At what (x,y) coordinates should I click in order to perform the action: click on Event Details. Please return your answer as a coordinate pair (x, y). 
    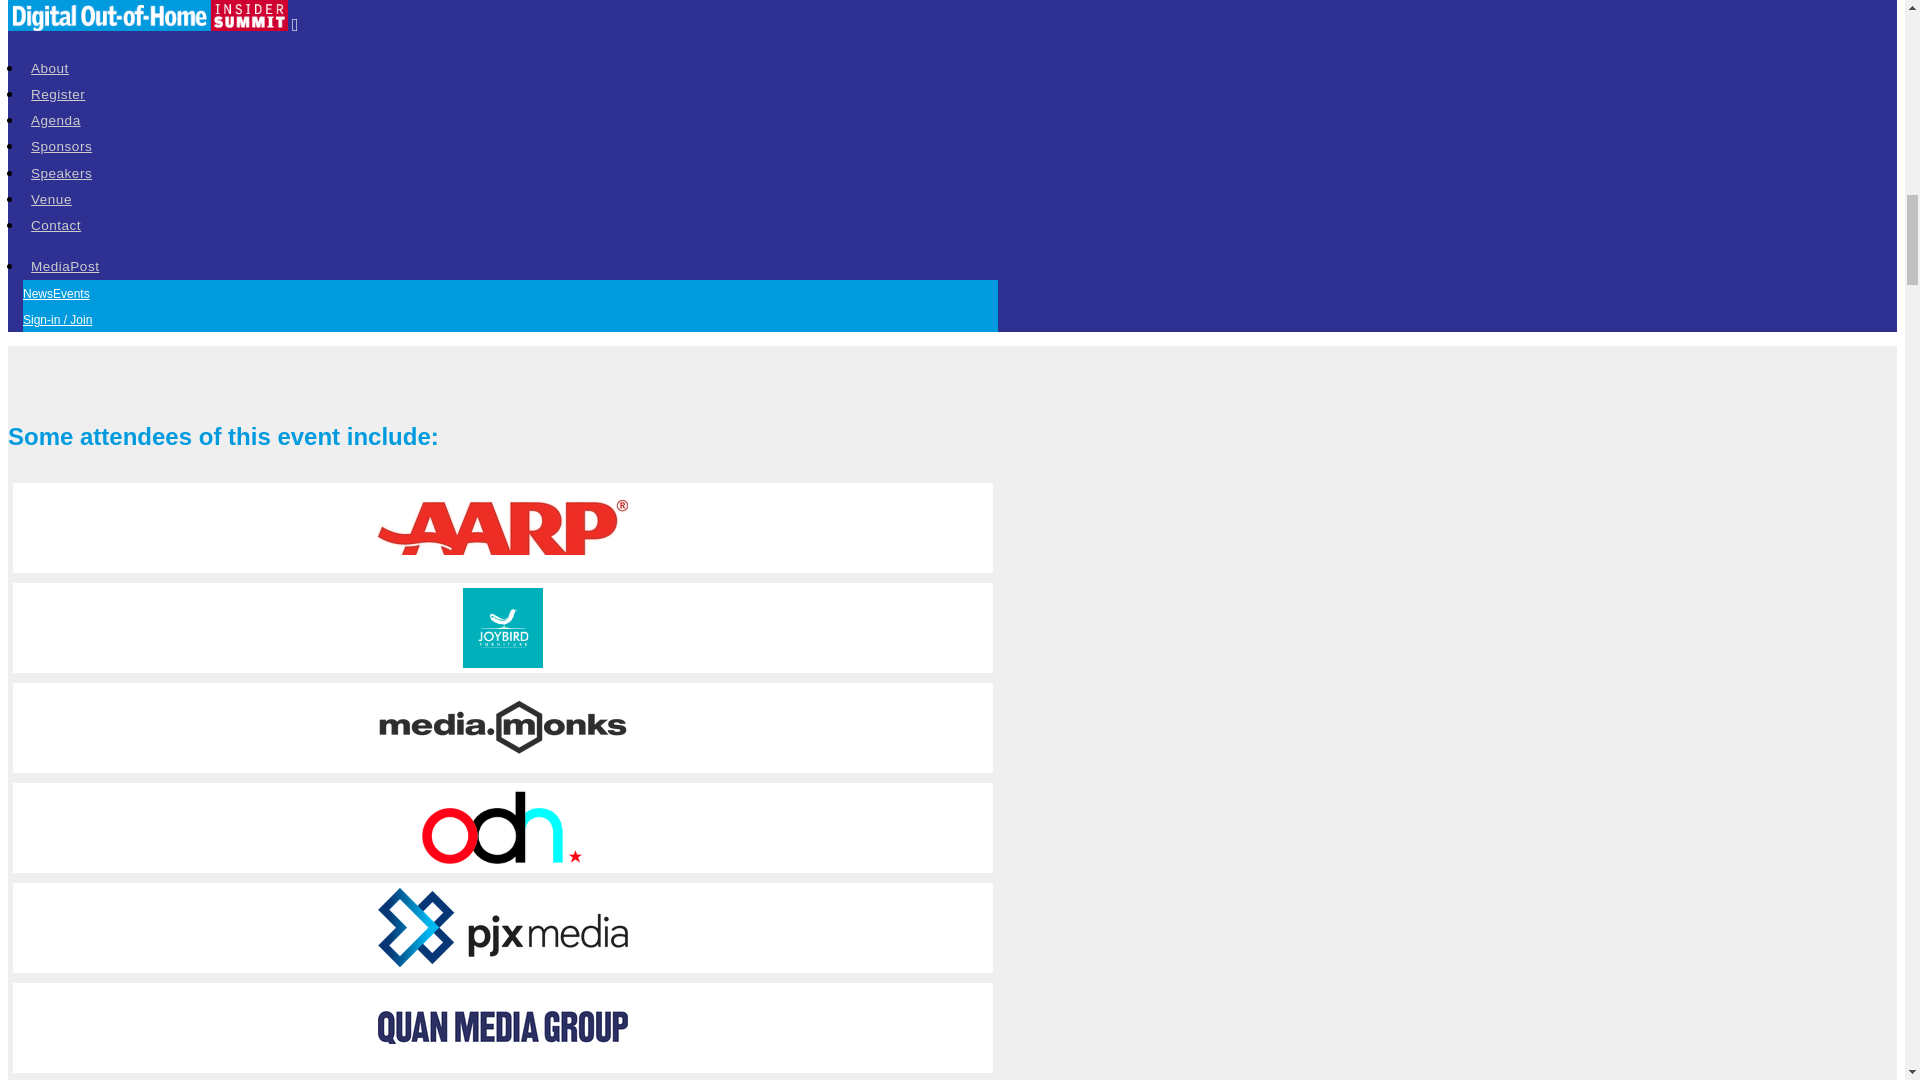
    Looking at the image, I should click on (74, 291).